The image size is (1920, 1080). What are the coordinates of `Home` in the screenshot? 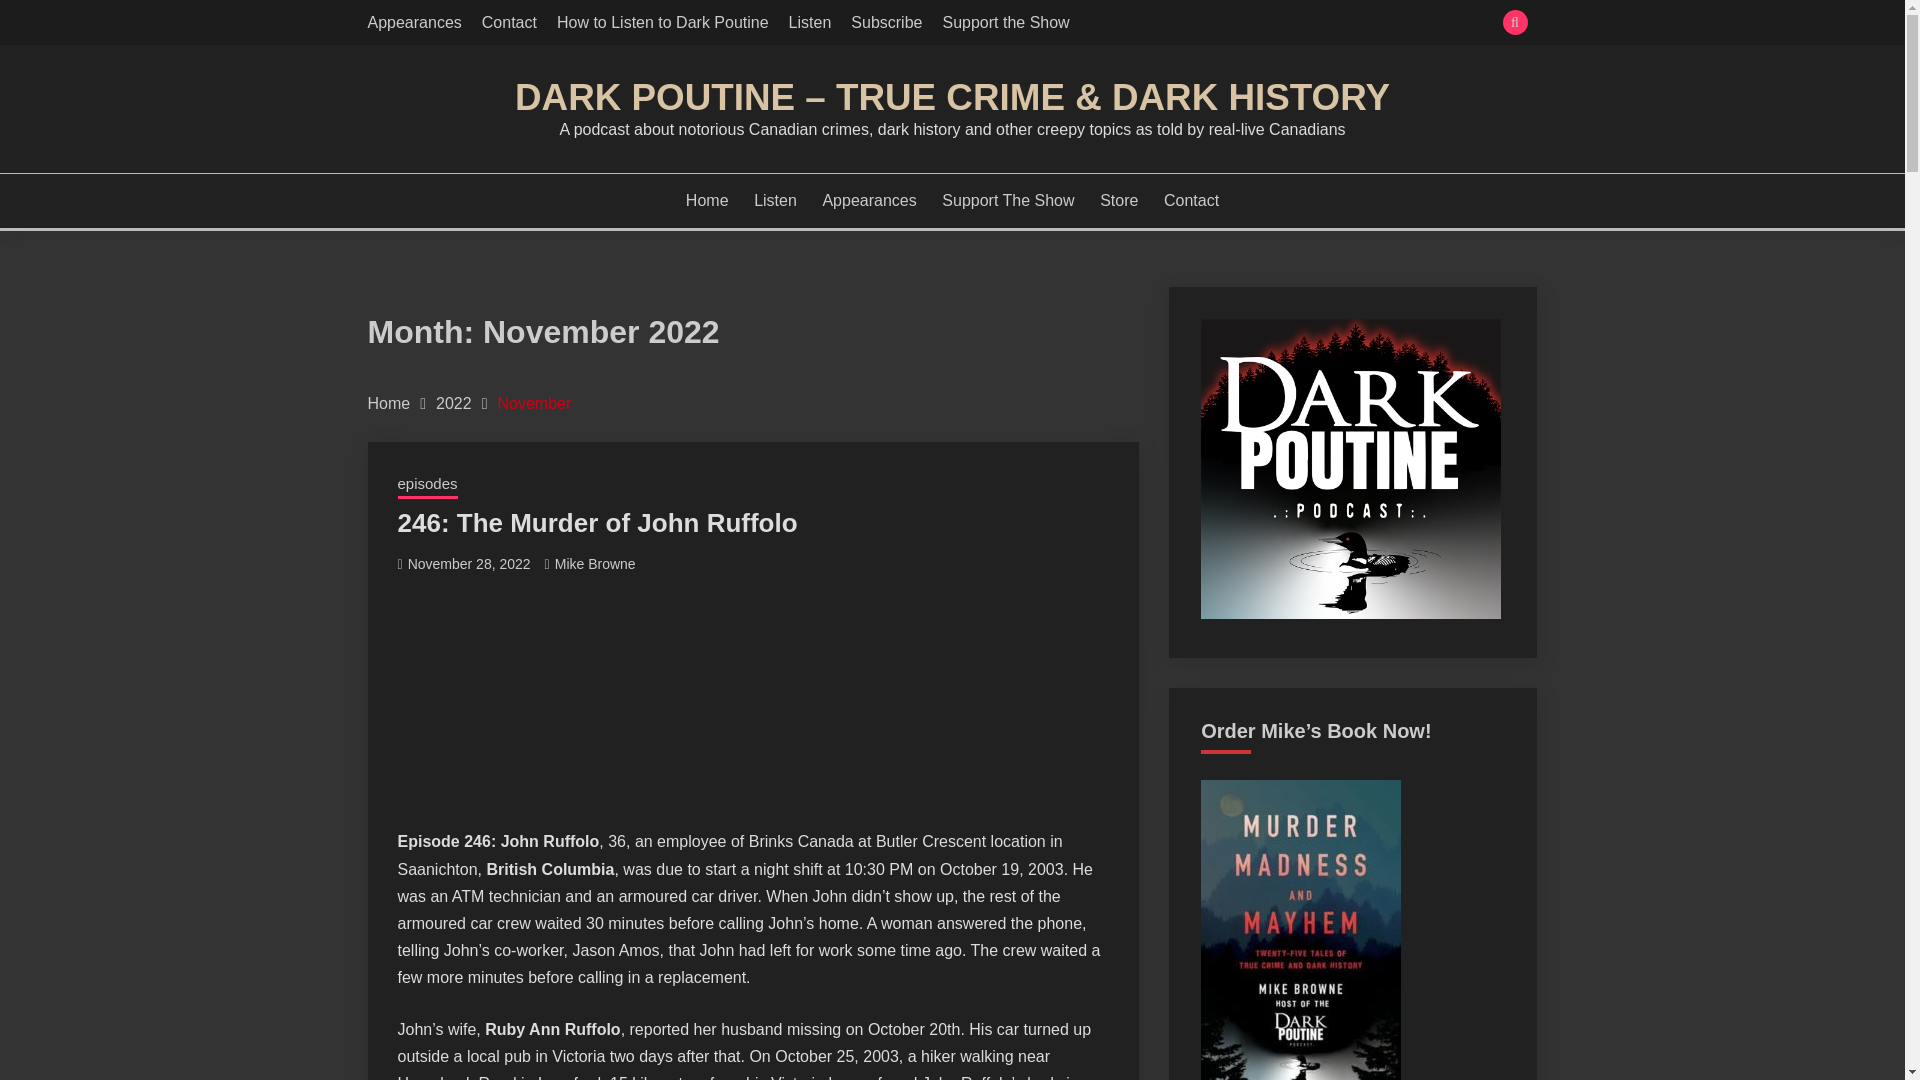 It's located at (707, 200).